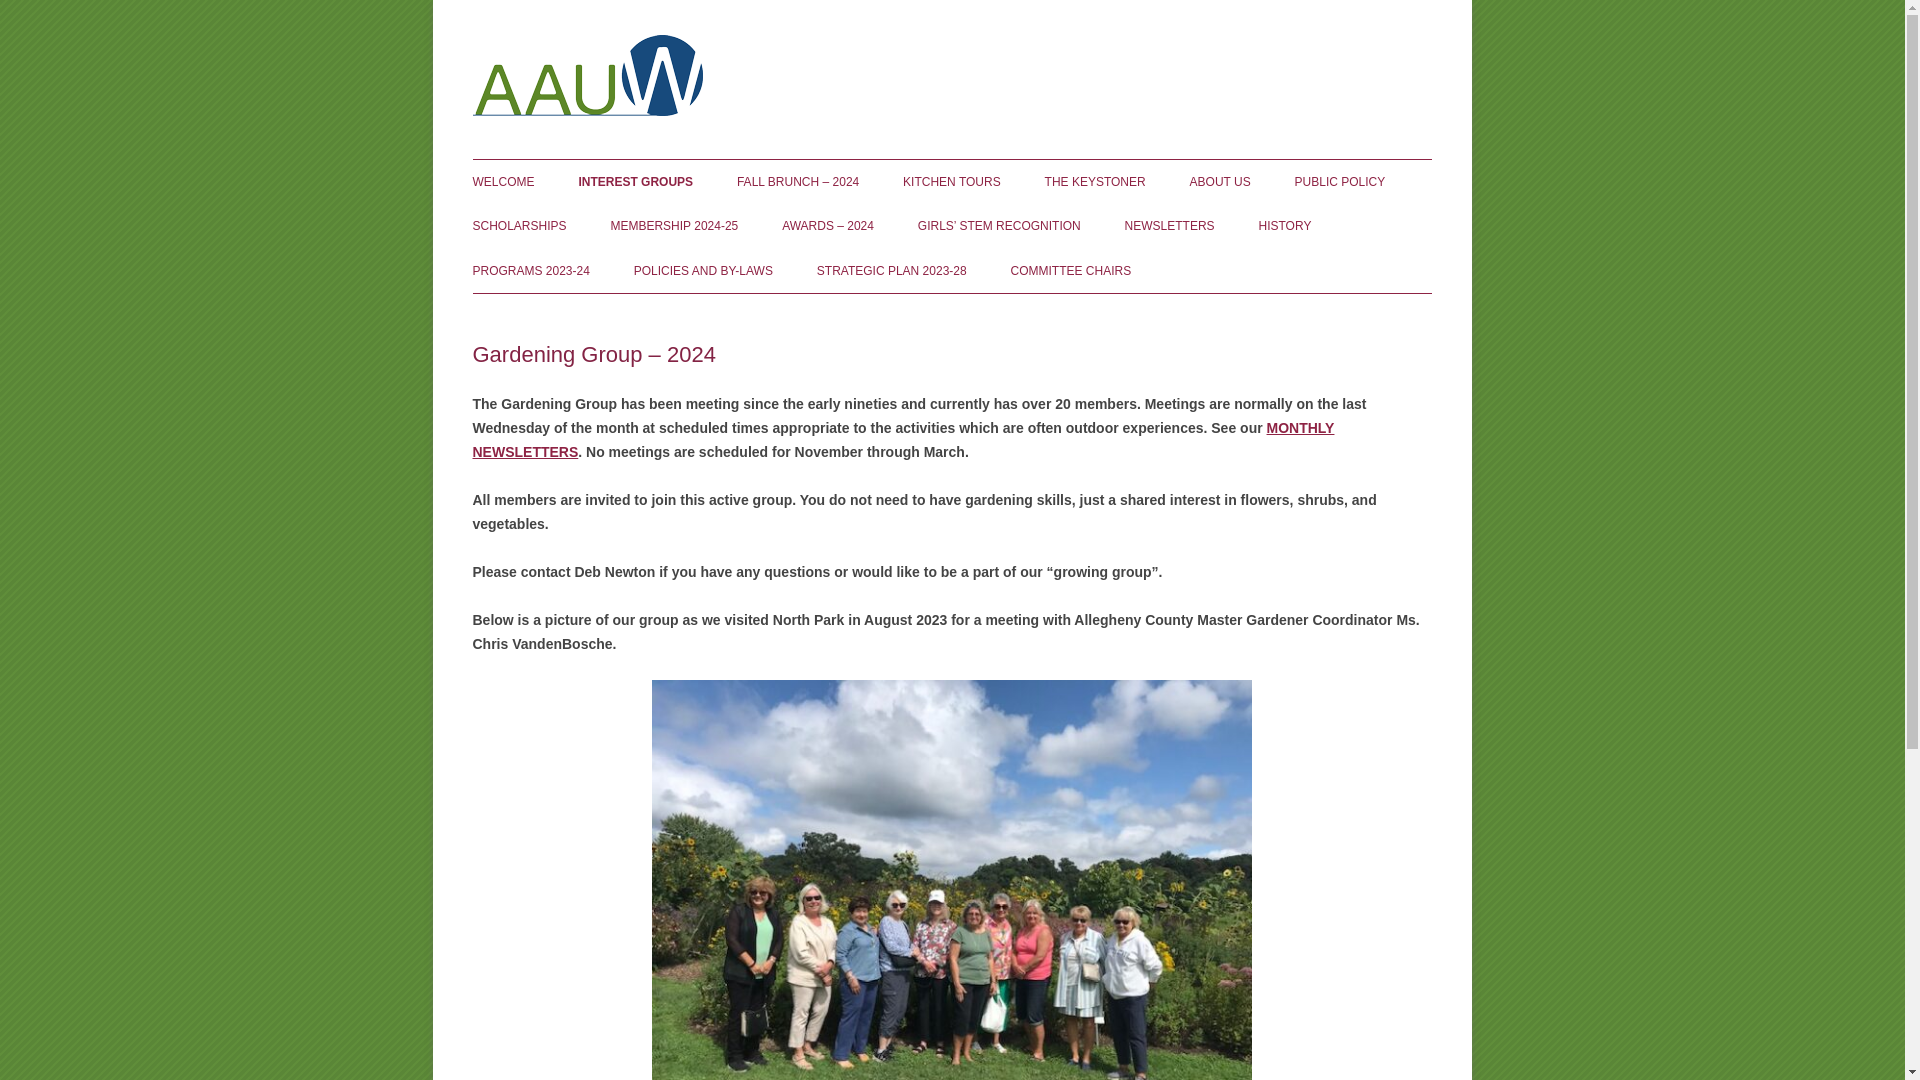 This screenshot has width=1920, height=1080. What do you see at coordinates (1220, 182) in the screenshot?
I see `ABOUT US` at bounding box center [1220, 182].